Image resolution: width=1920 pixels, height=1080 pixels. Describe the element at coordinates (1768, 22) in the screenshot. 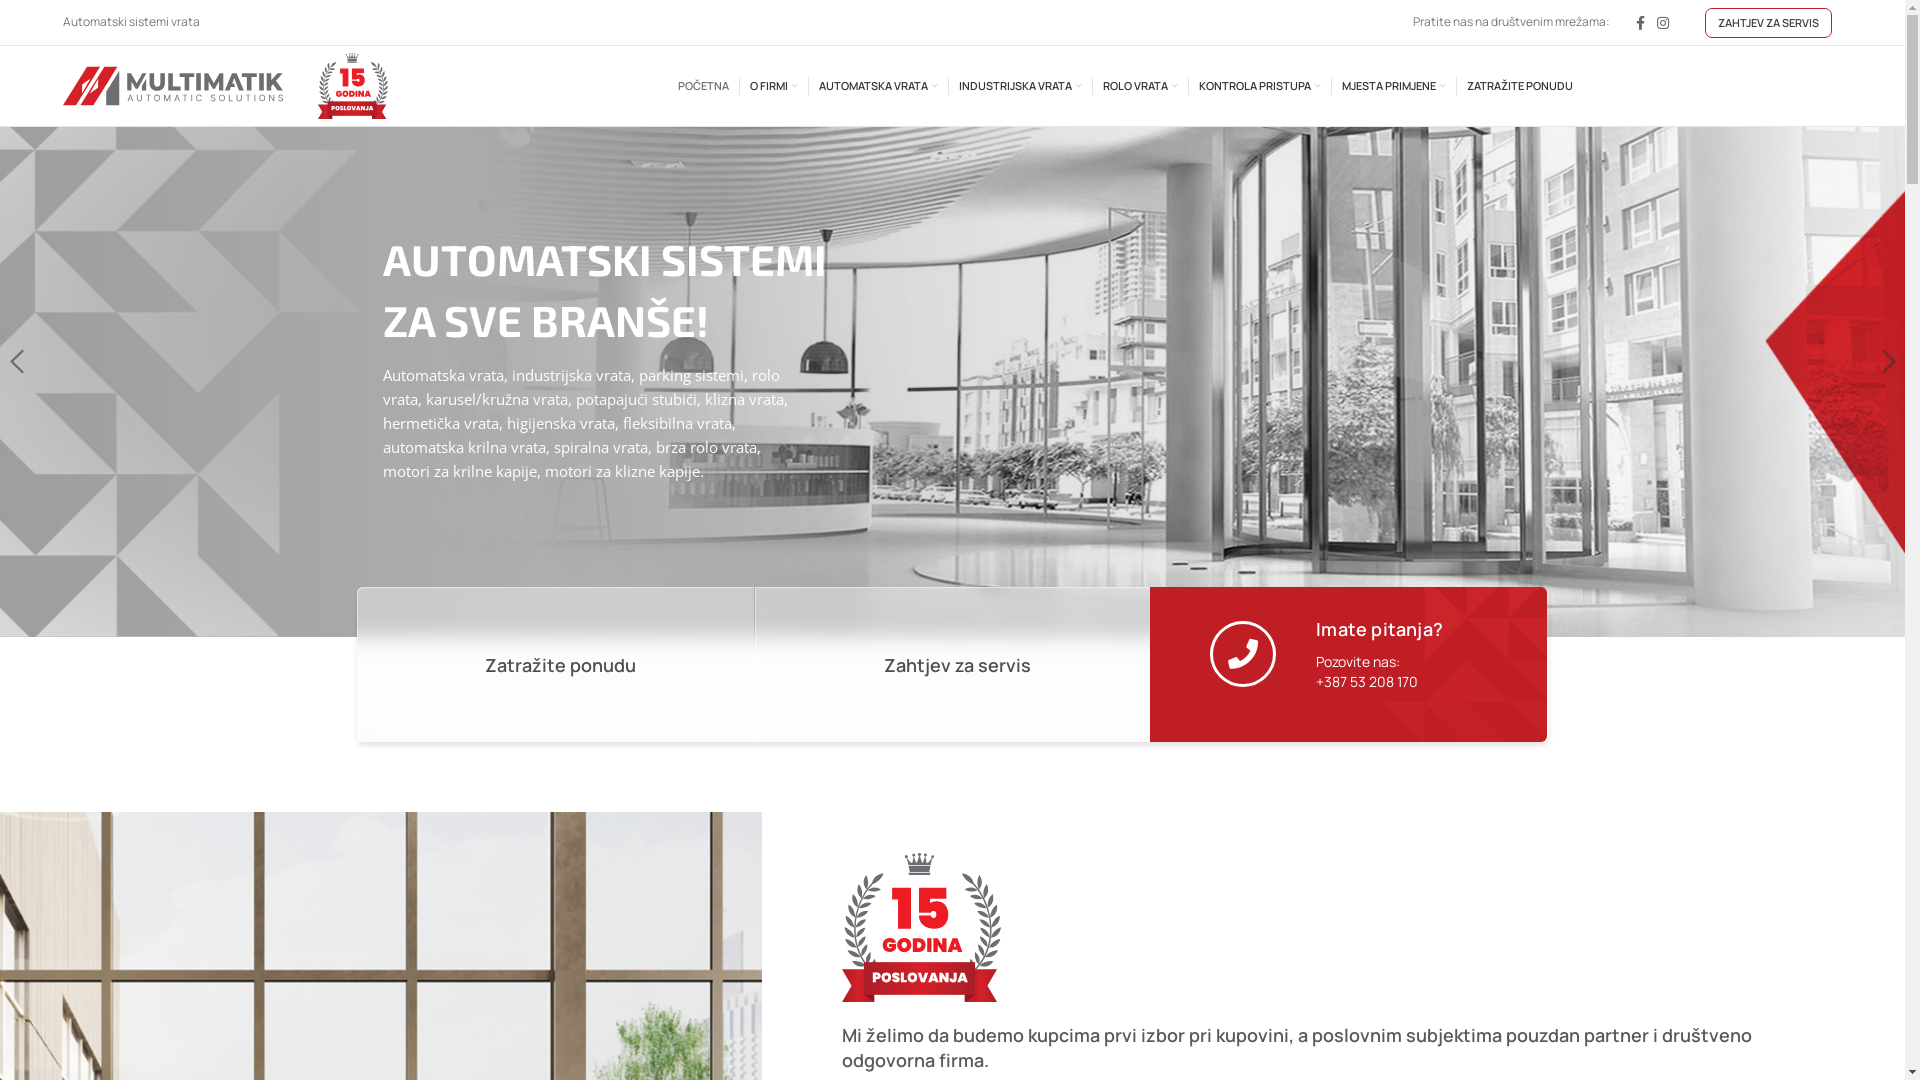

I see `ZAHTJEV ZA SERVIS` at that location.